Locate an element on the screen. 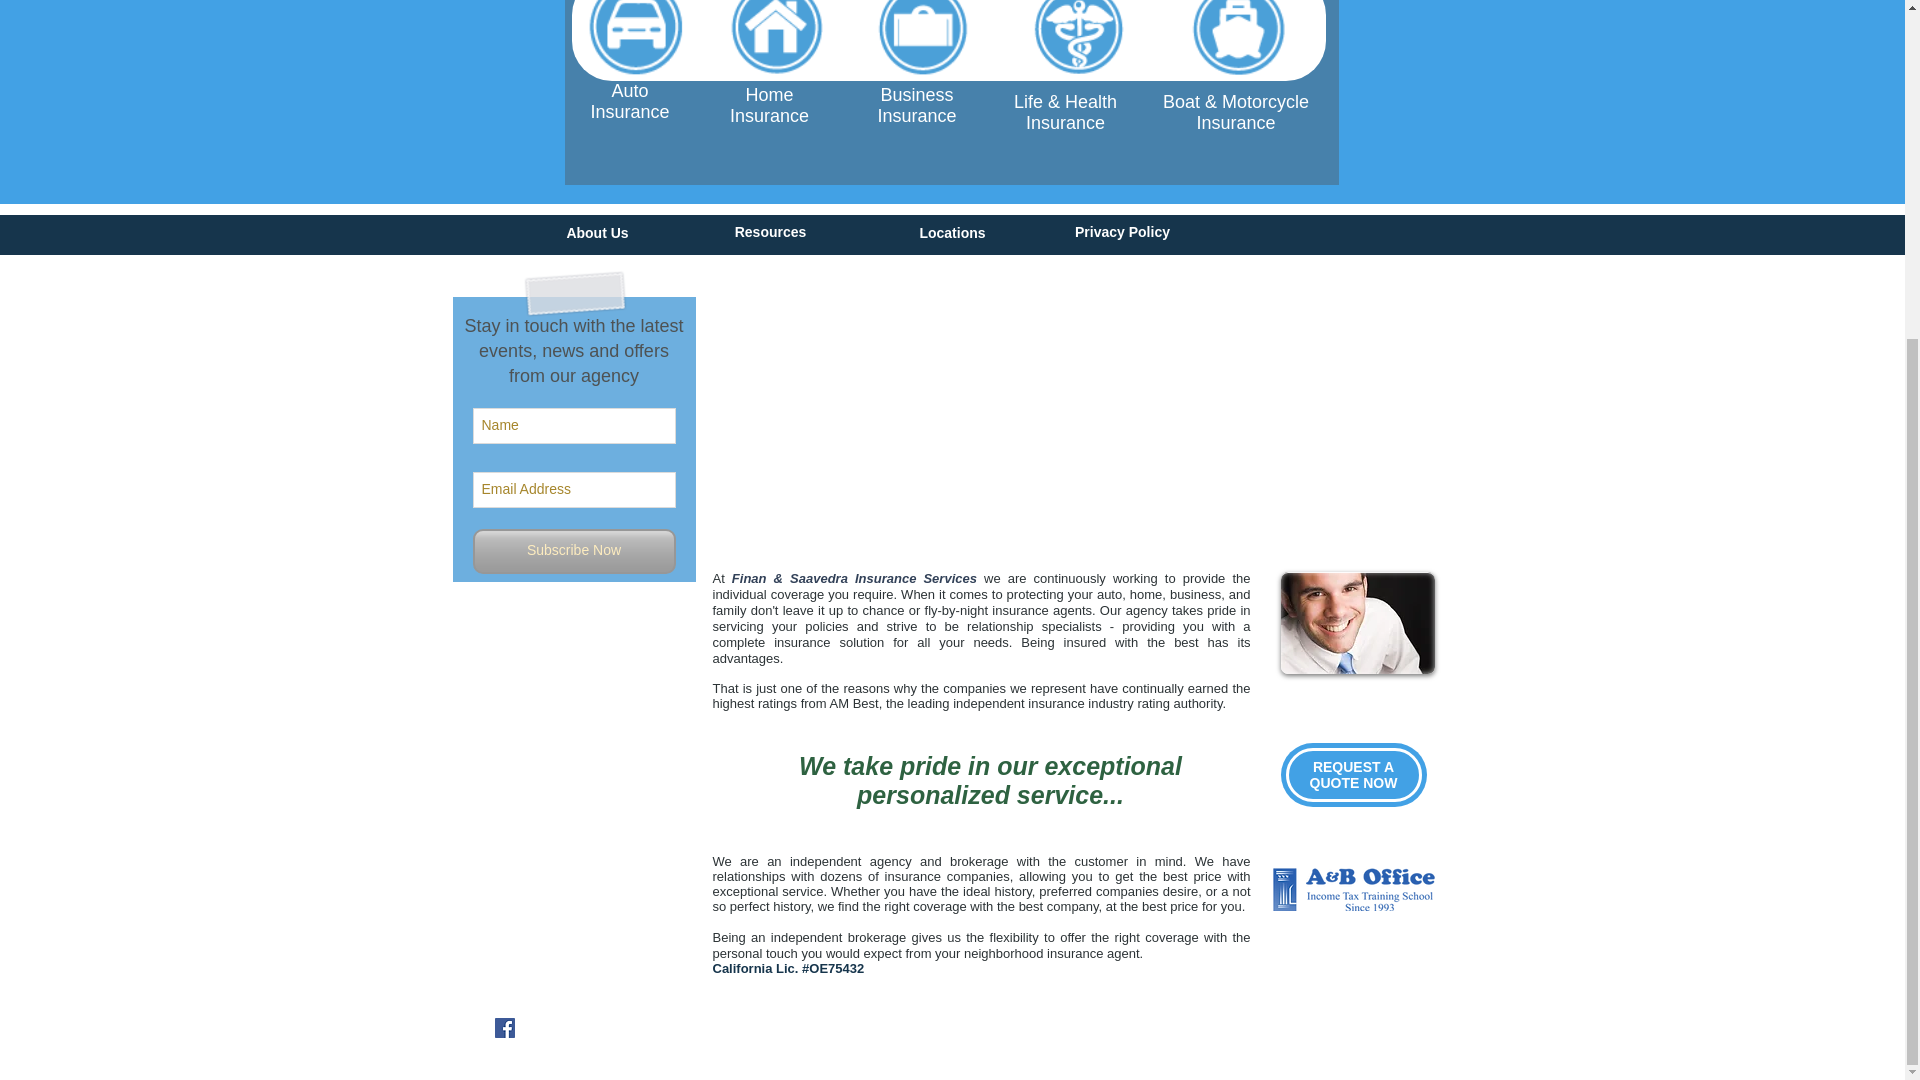  Privacy Policy is located at coordinates (952, 232).